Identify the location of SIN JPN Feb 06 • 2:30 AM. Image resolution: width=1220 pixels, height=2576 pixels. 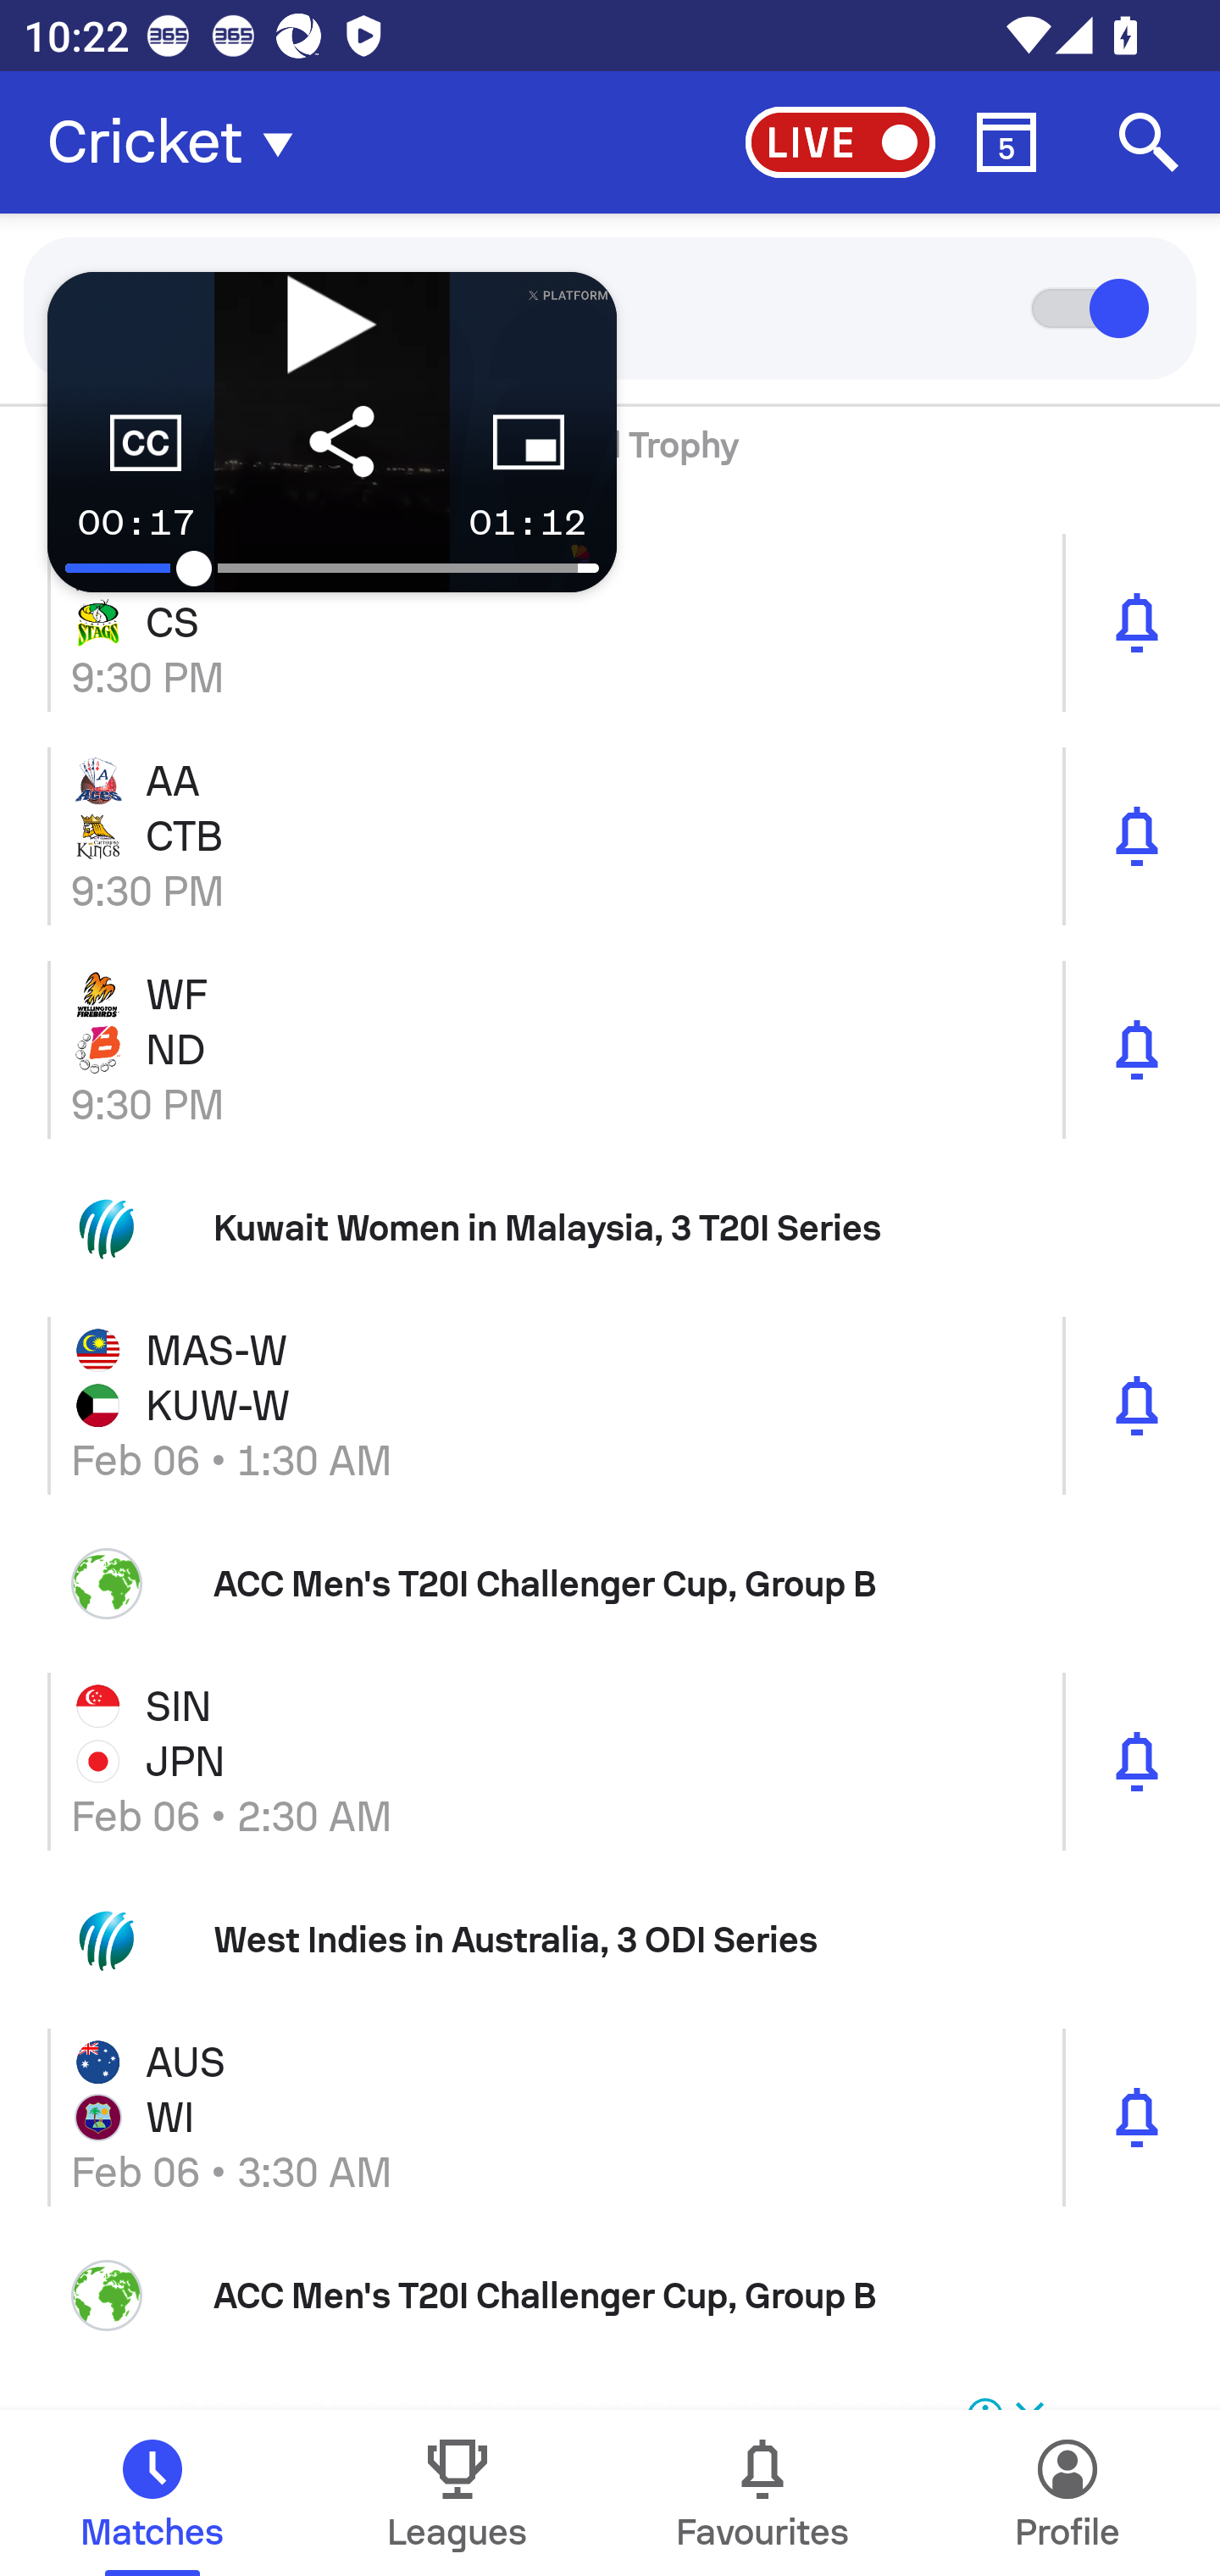
(610, 1761).